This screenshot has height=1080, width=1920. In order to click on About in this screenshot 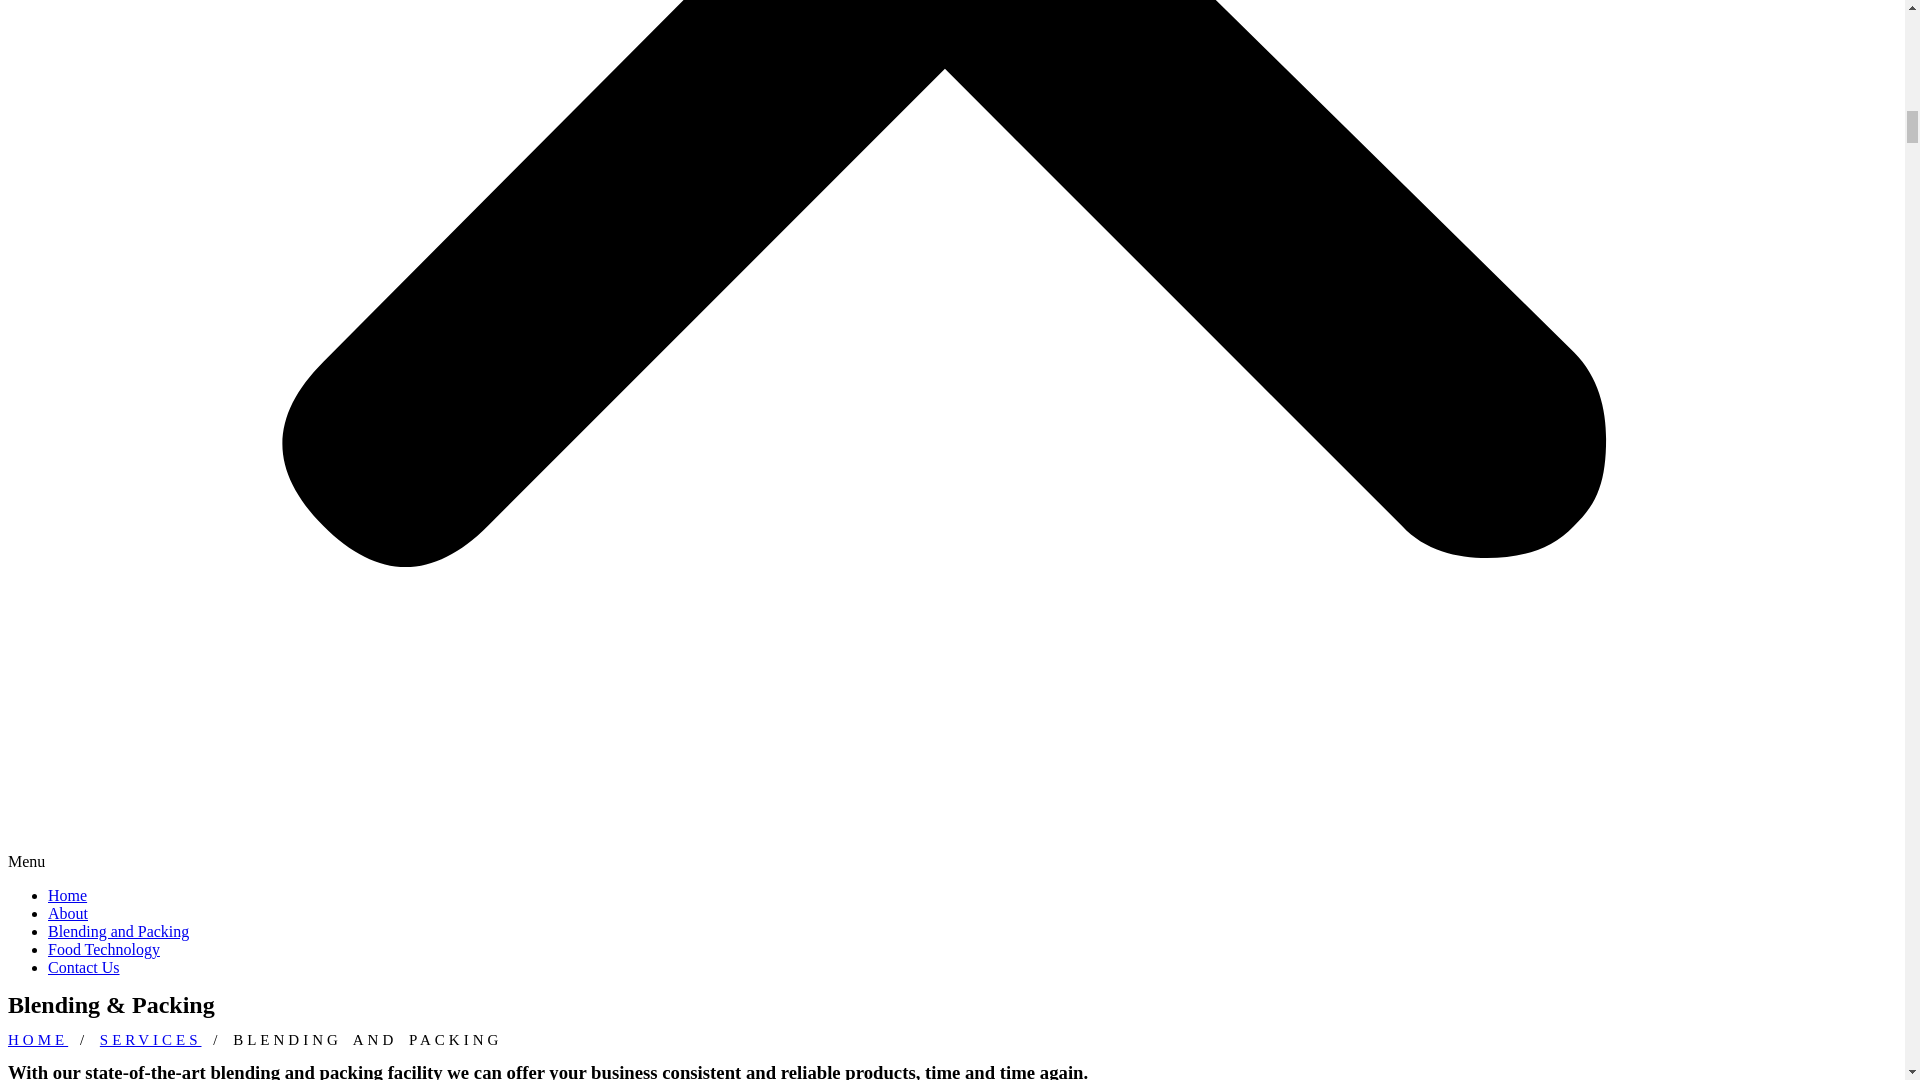, I will do `click(68, 914)`.